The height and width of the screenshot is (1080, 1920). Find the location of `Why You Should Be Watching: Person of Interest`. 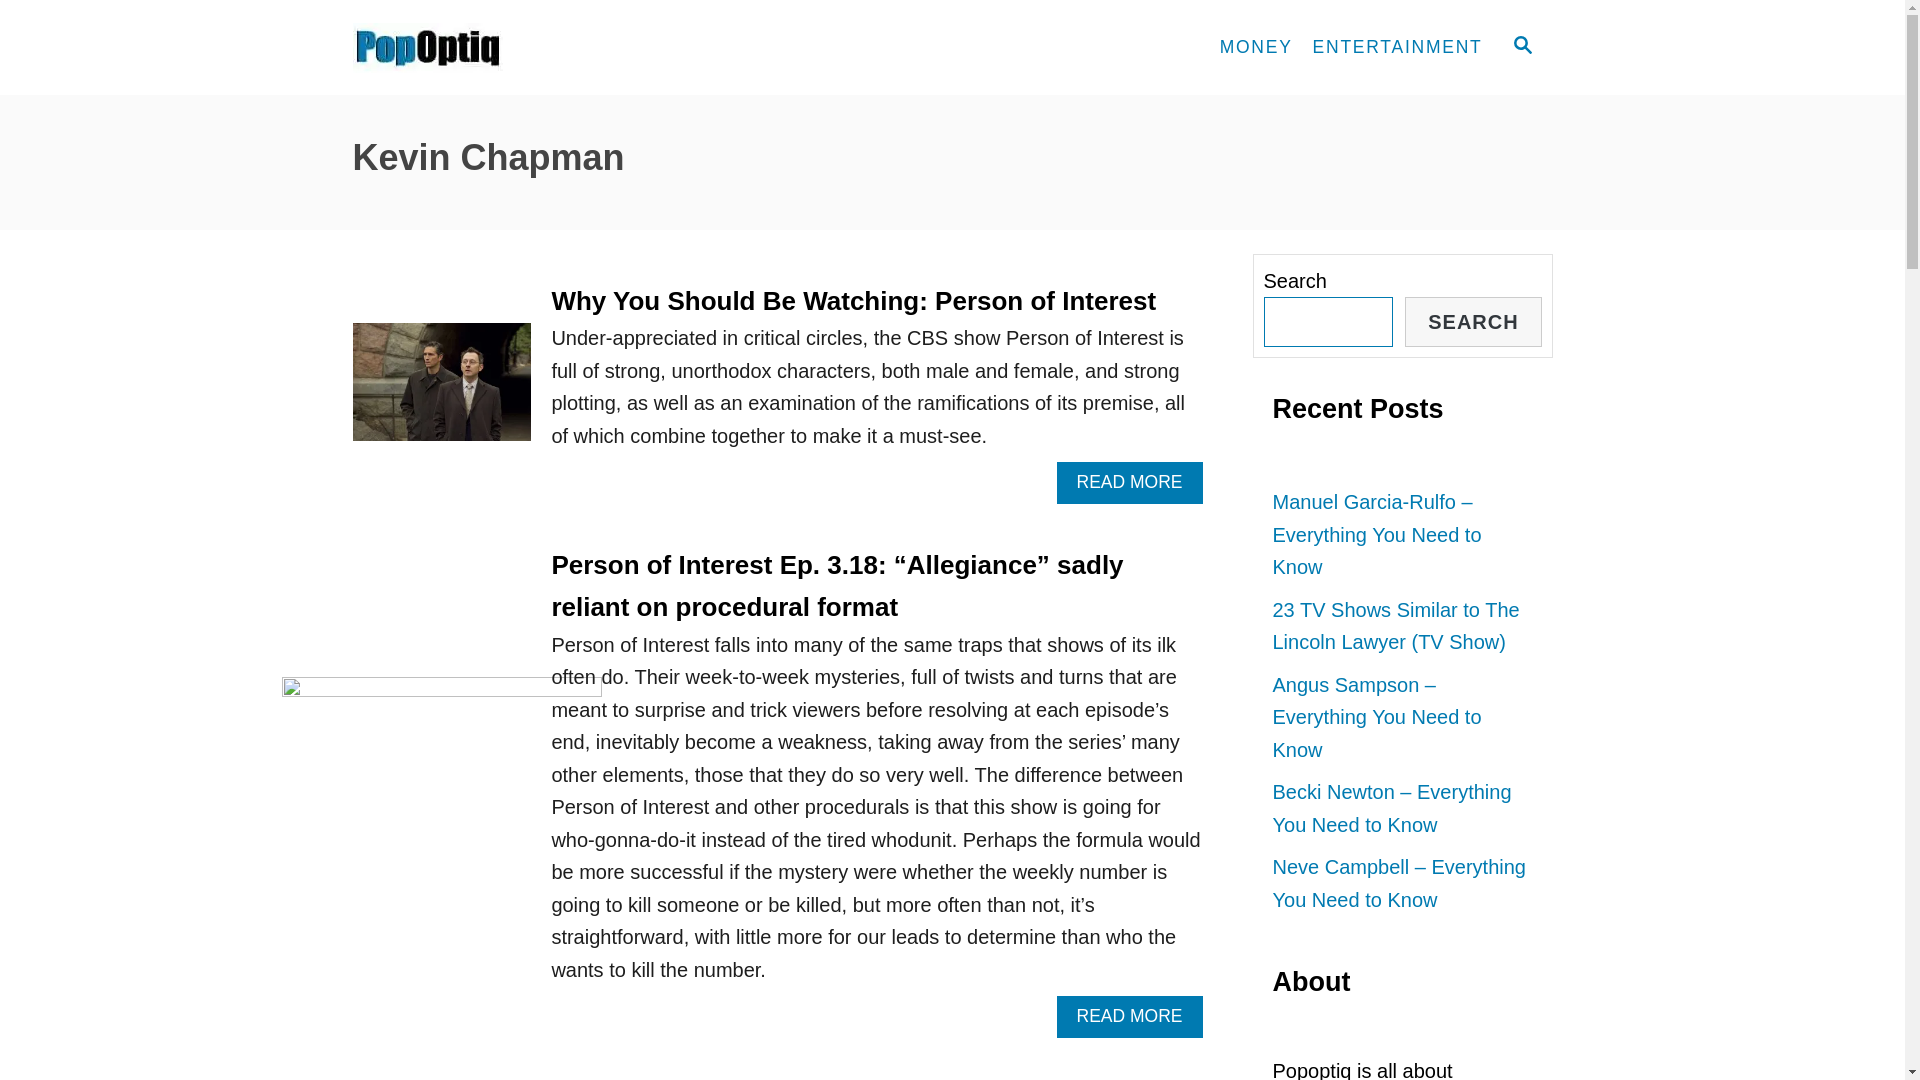

Why You Should Be Watching: Person of Interest is located at coordinates (853, 301).